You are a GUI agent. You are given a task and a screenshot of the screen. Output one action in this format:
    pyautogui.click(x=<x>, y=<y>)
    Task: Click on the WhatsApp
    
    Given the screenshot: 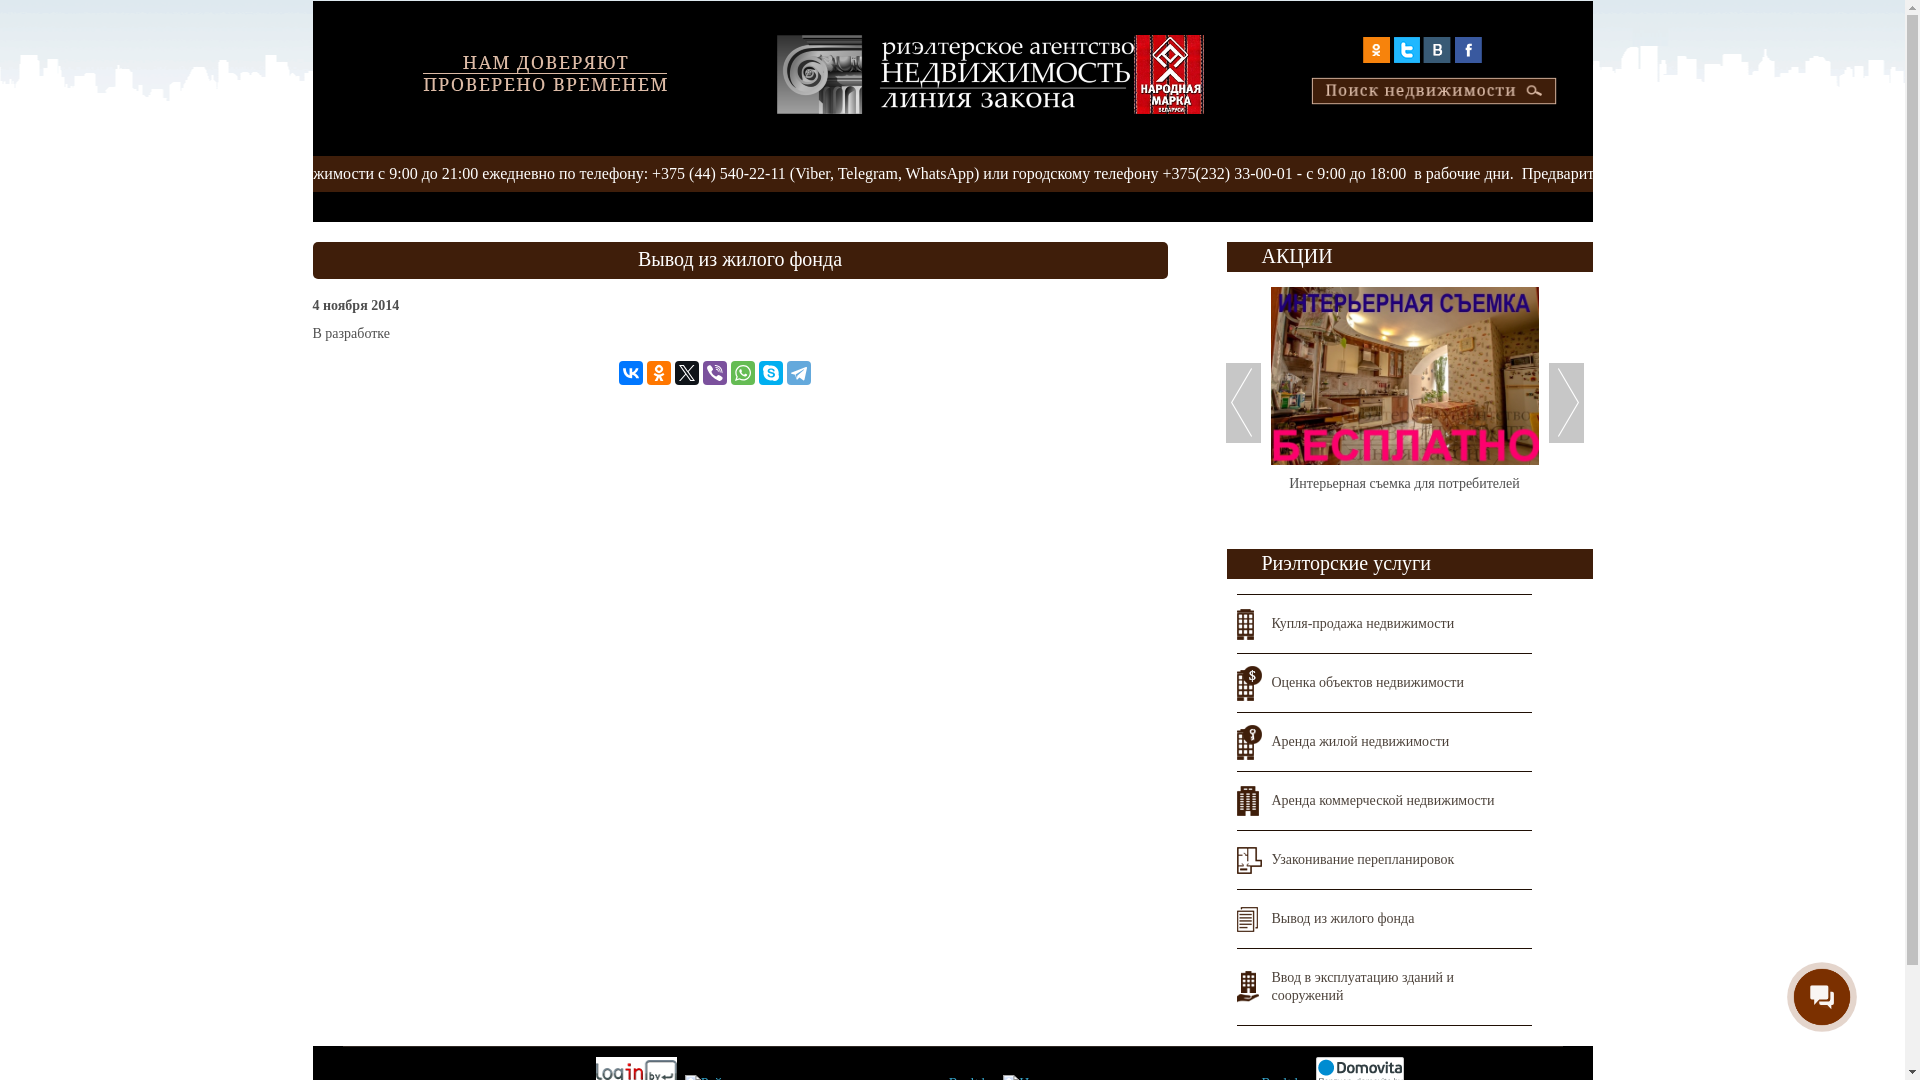 What is the action you would take?
    pyautogui.click(x=743, y=372)
    